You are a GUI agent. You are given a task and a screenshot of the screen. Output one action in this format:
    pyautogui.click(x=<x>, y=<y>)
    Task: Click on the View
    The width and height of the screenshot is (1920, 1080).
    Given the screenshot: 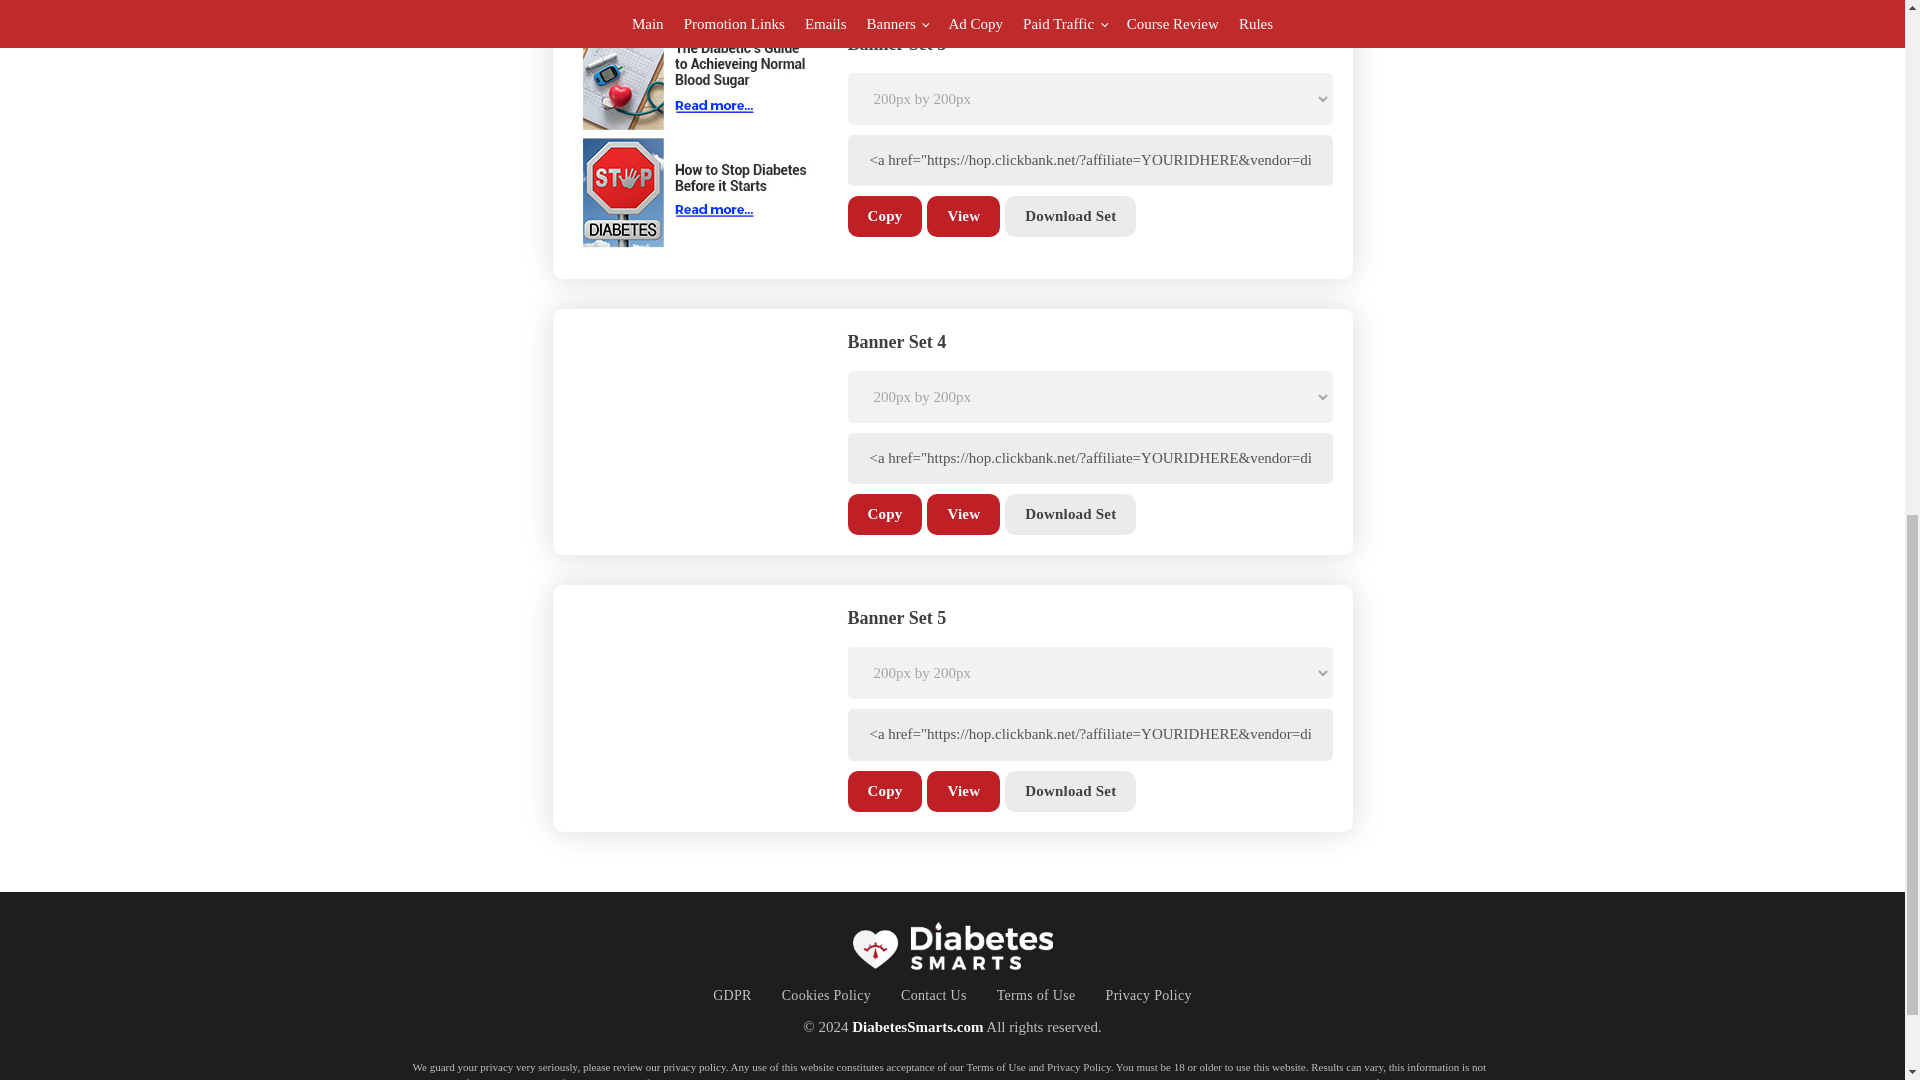 What is the action you would take?
    pyautogui.click(x=964, y=216)
    